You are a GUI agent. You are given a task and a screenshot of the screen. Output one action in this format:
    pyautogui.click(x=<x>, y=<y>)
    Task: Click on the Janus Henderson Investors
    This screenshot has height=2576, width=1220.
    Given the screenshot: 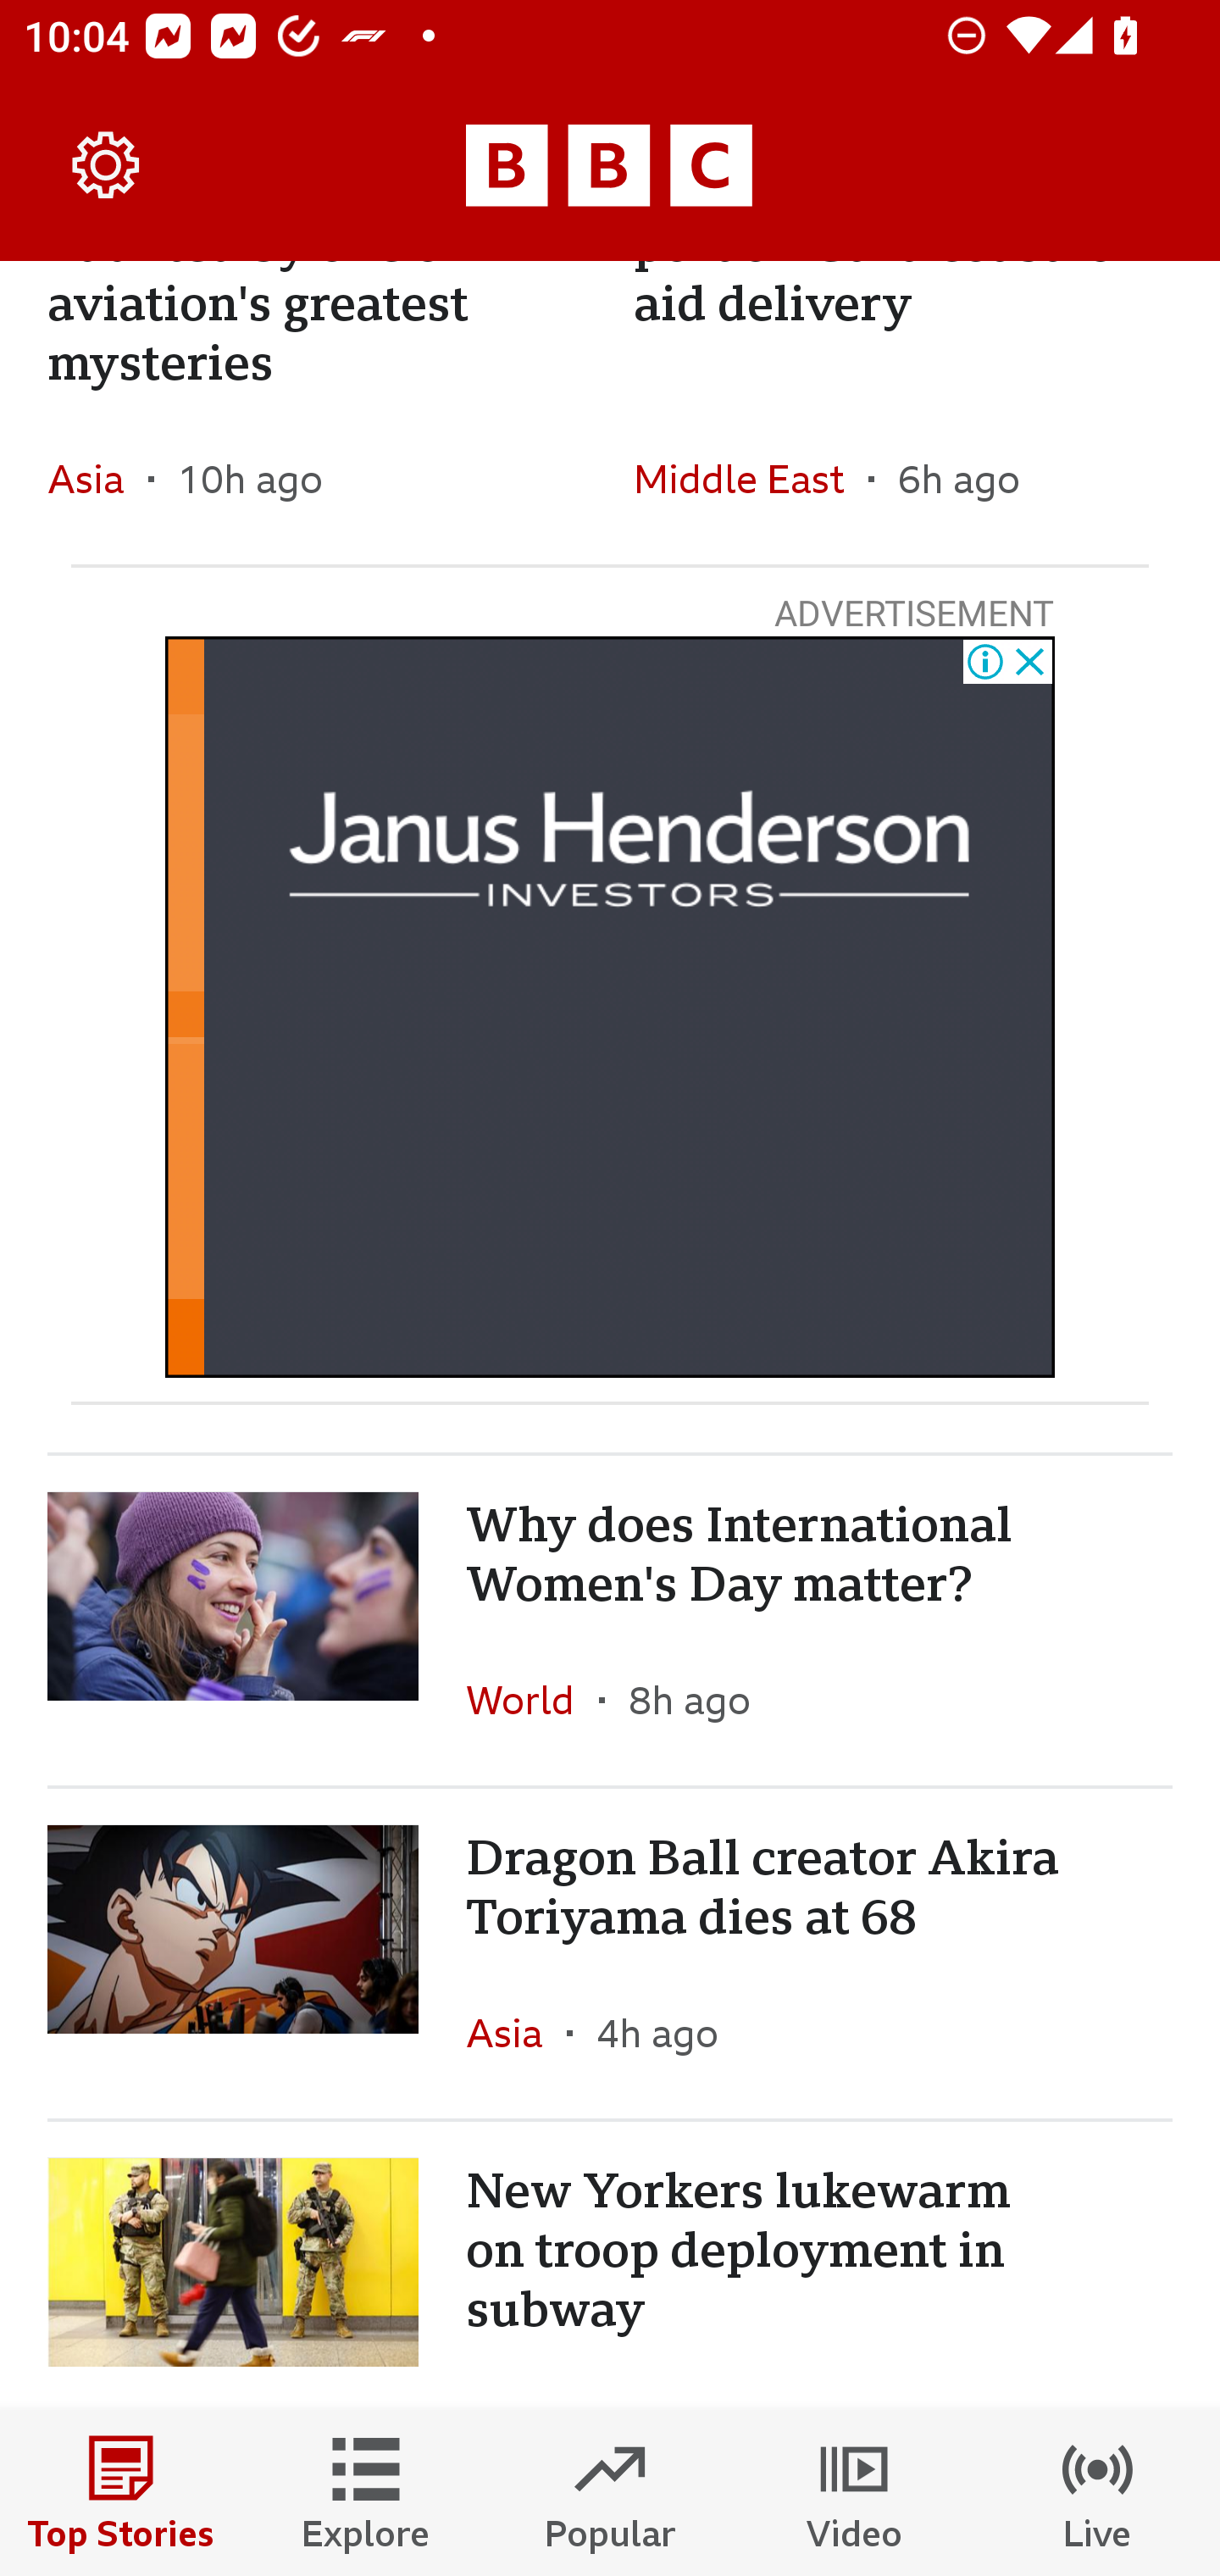 What is the action you would take?
    pyautogui.click(x=610, y=1007)
    